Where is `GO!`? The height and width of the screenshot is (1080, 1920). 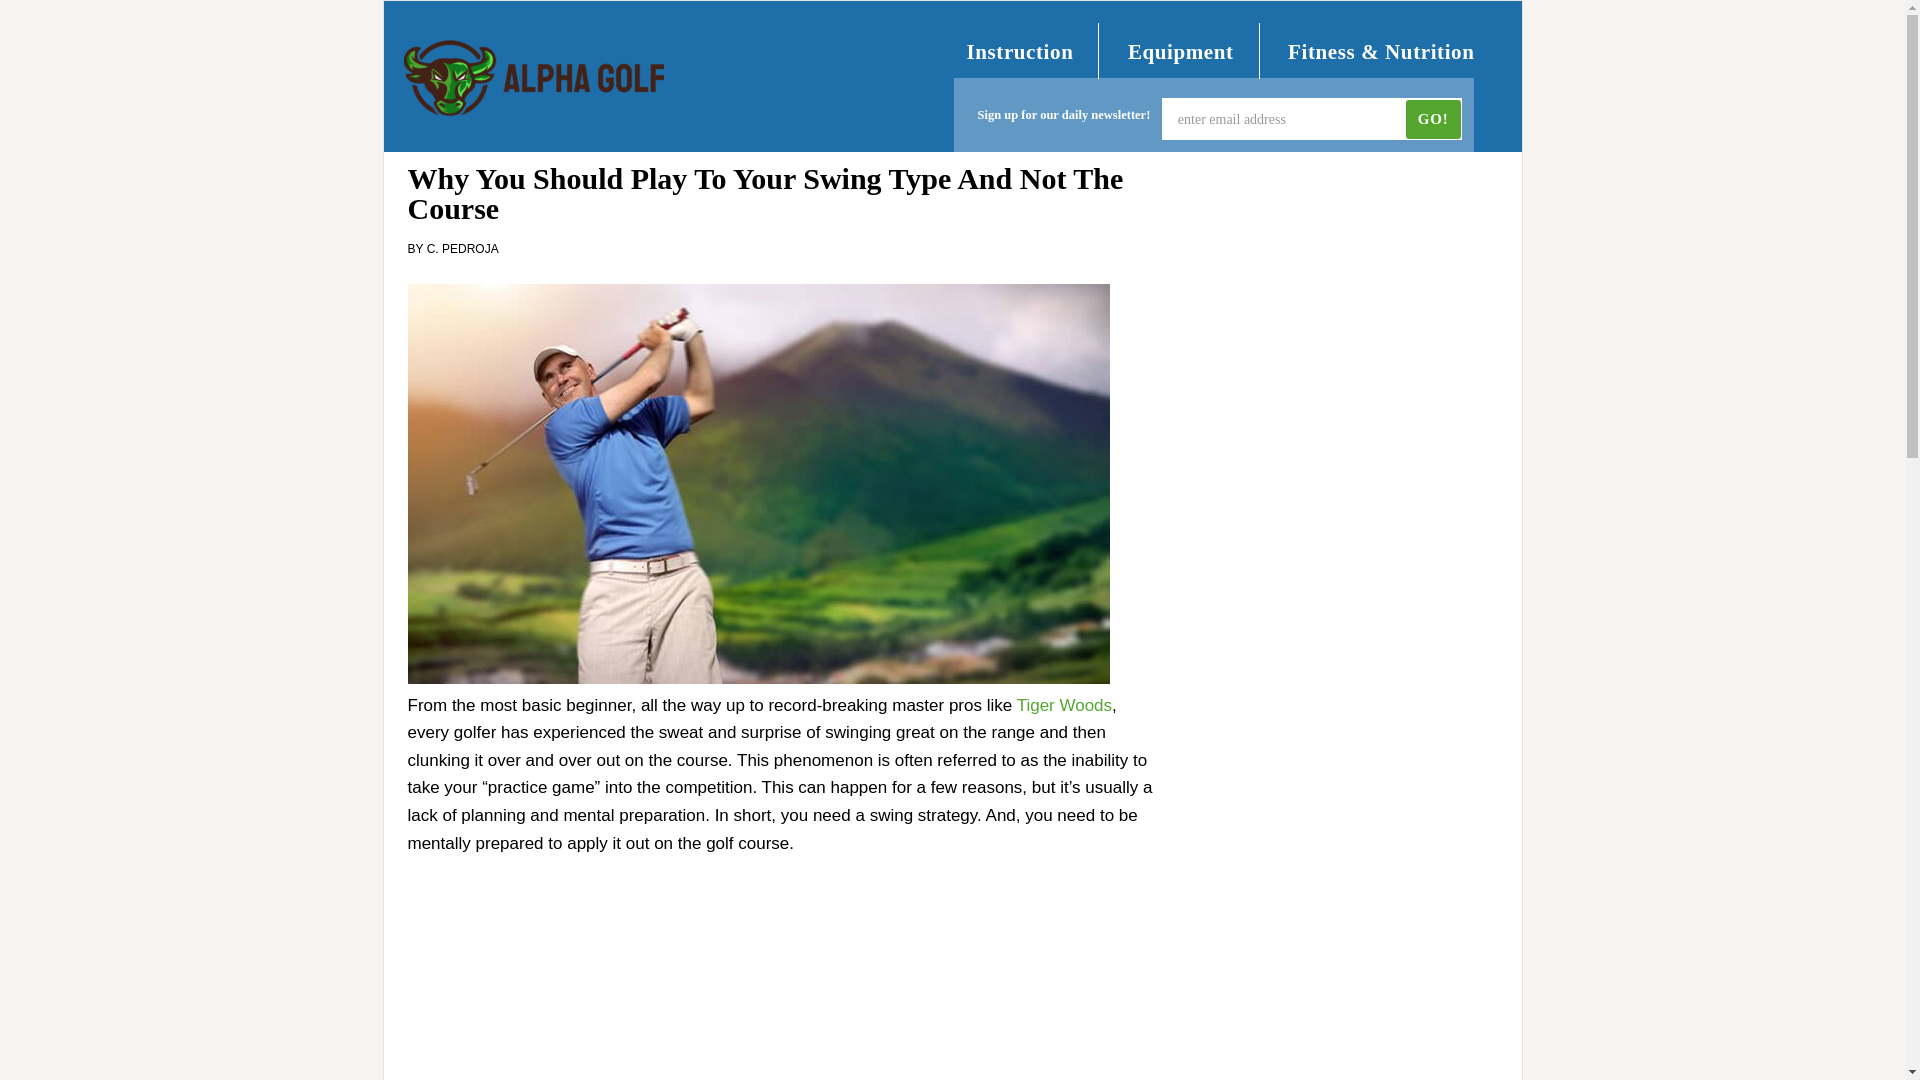 GO! is located at coordinates (1433, 120).